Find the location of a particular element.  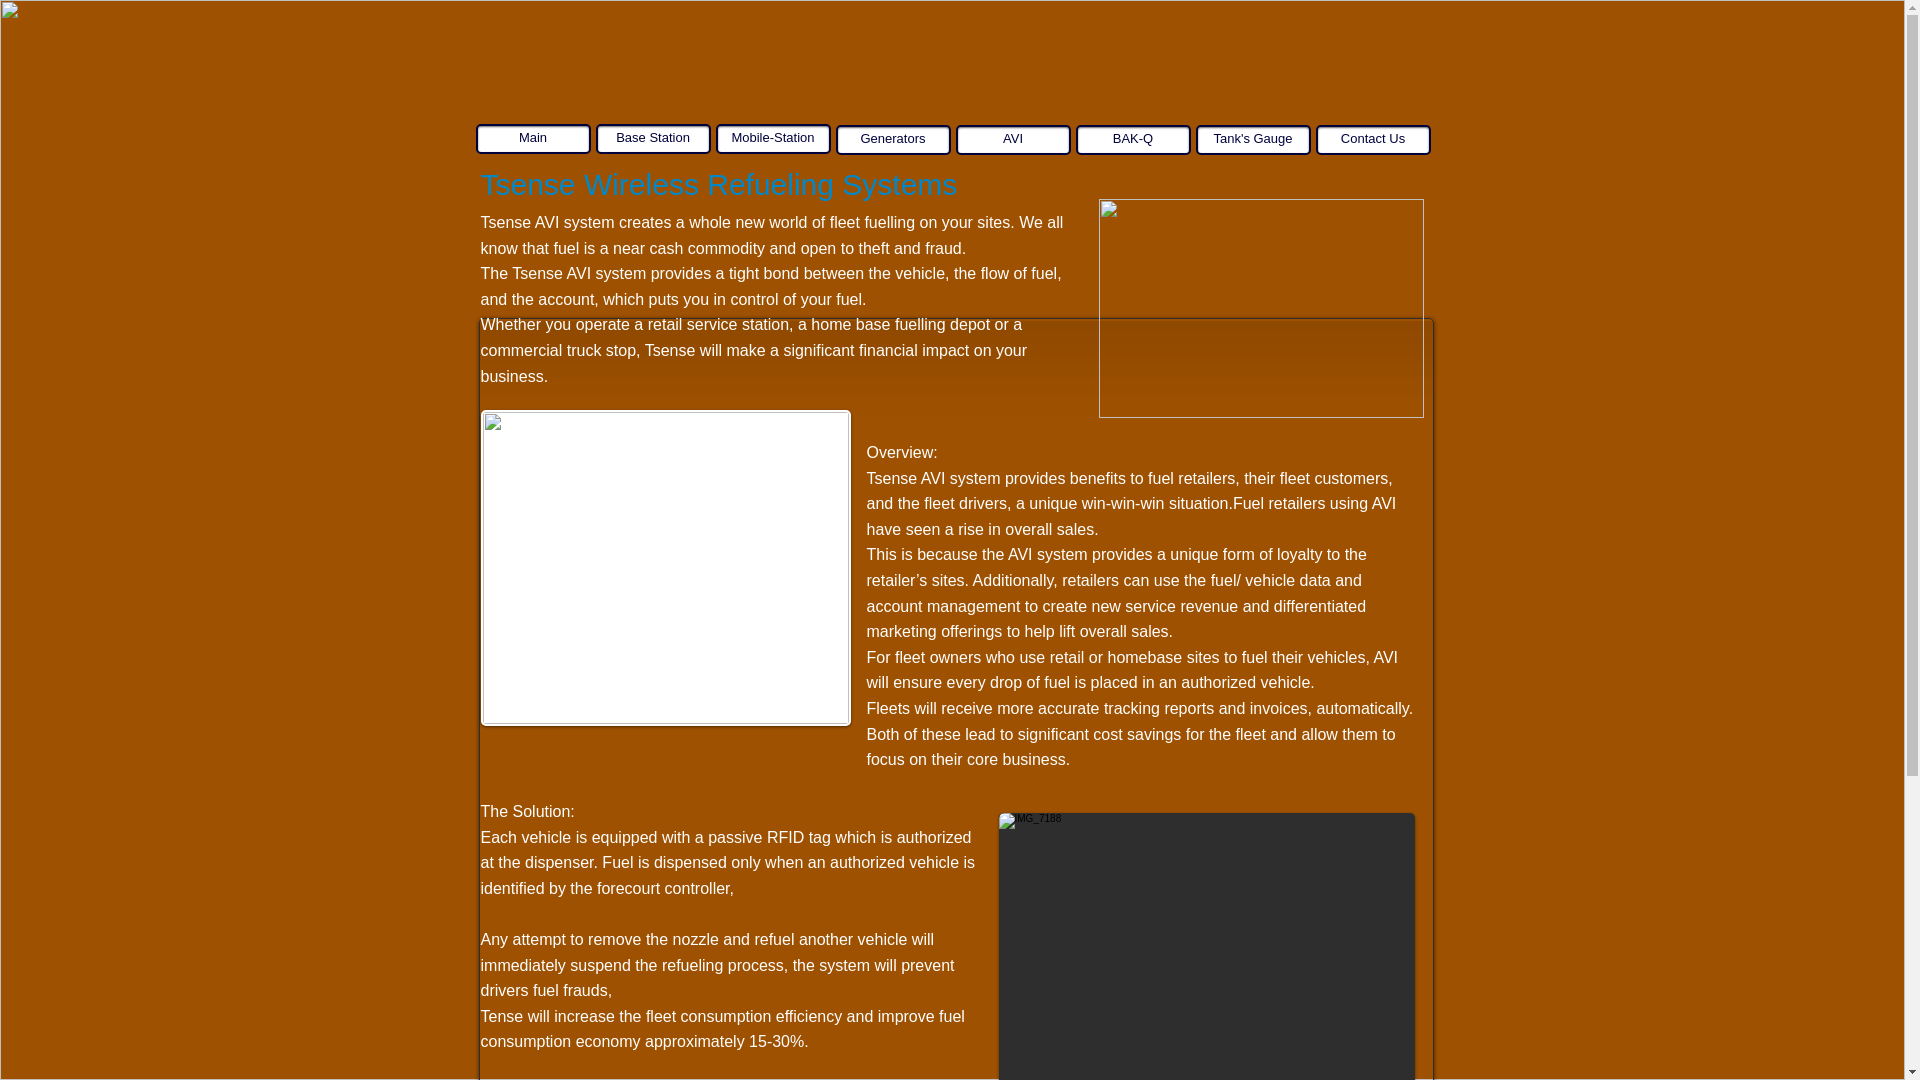

Mobile-Station is located at coordinates (774, 139).